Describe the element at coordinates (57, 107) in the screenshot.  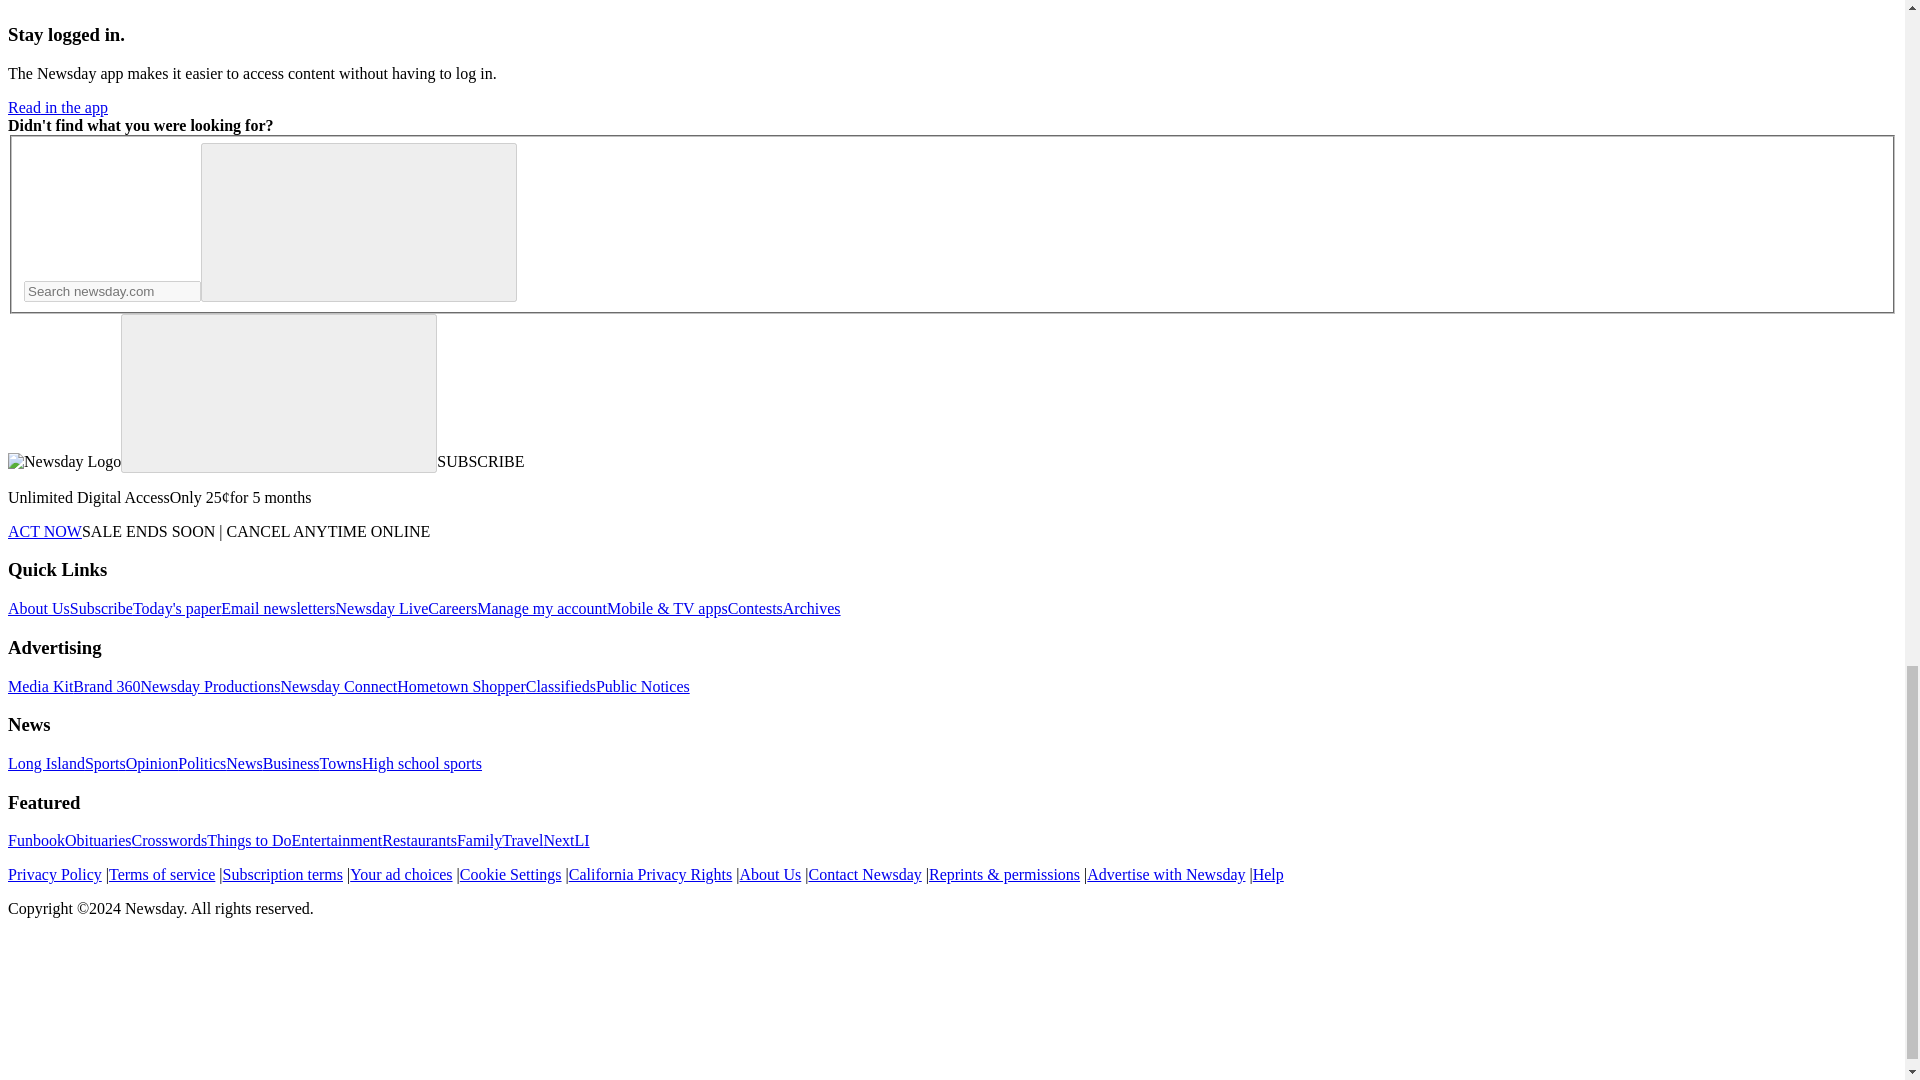
I see `Read in the app` at that location.